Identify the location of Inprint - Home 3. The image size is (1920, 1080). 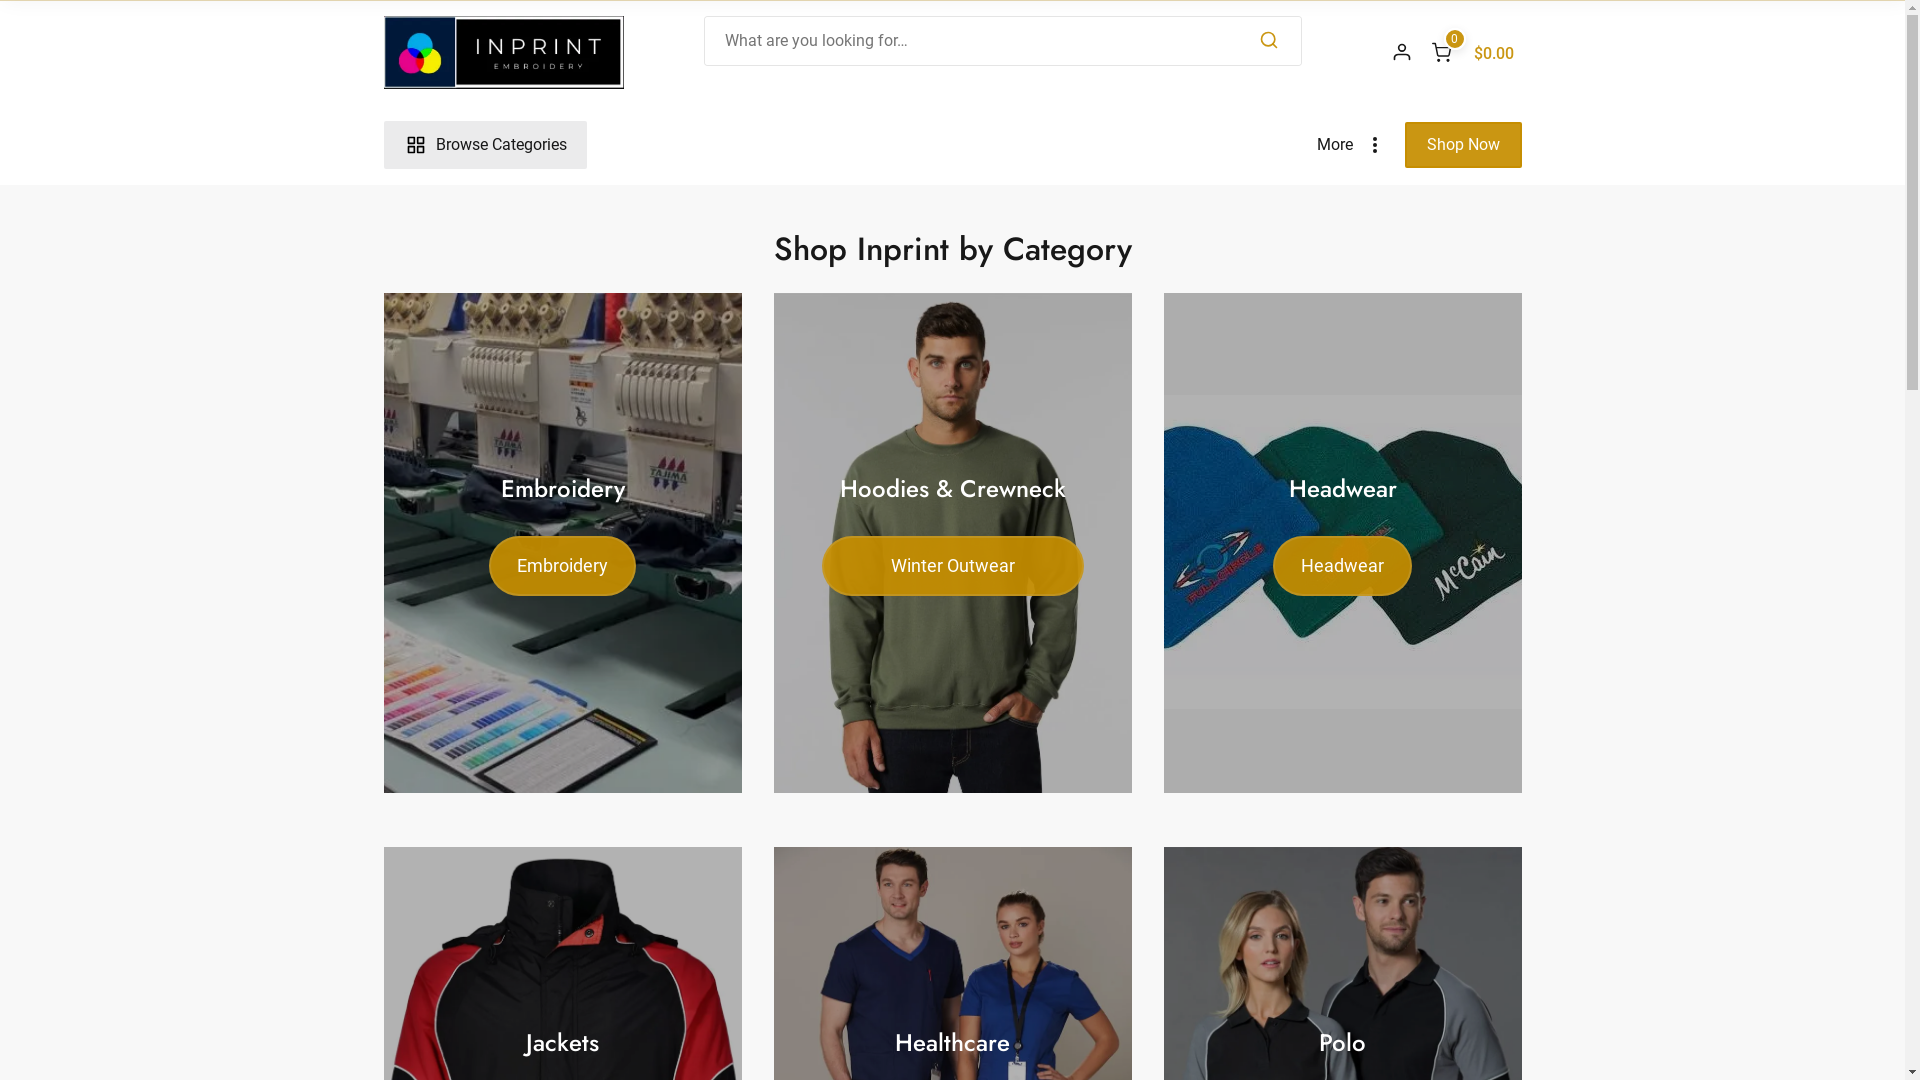
(953, 543).